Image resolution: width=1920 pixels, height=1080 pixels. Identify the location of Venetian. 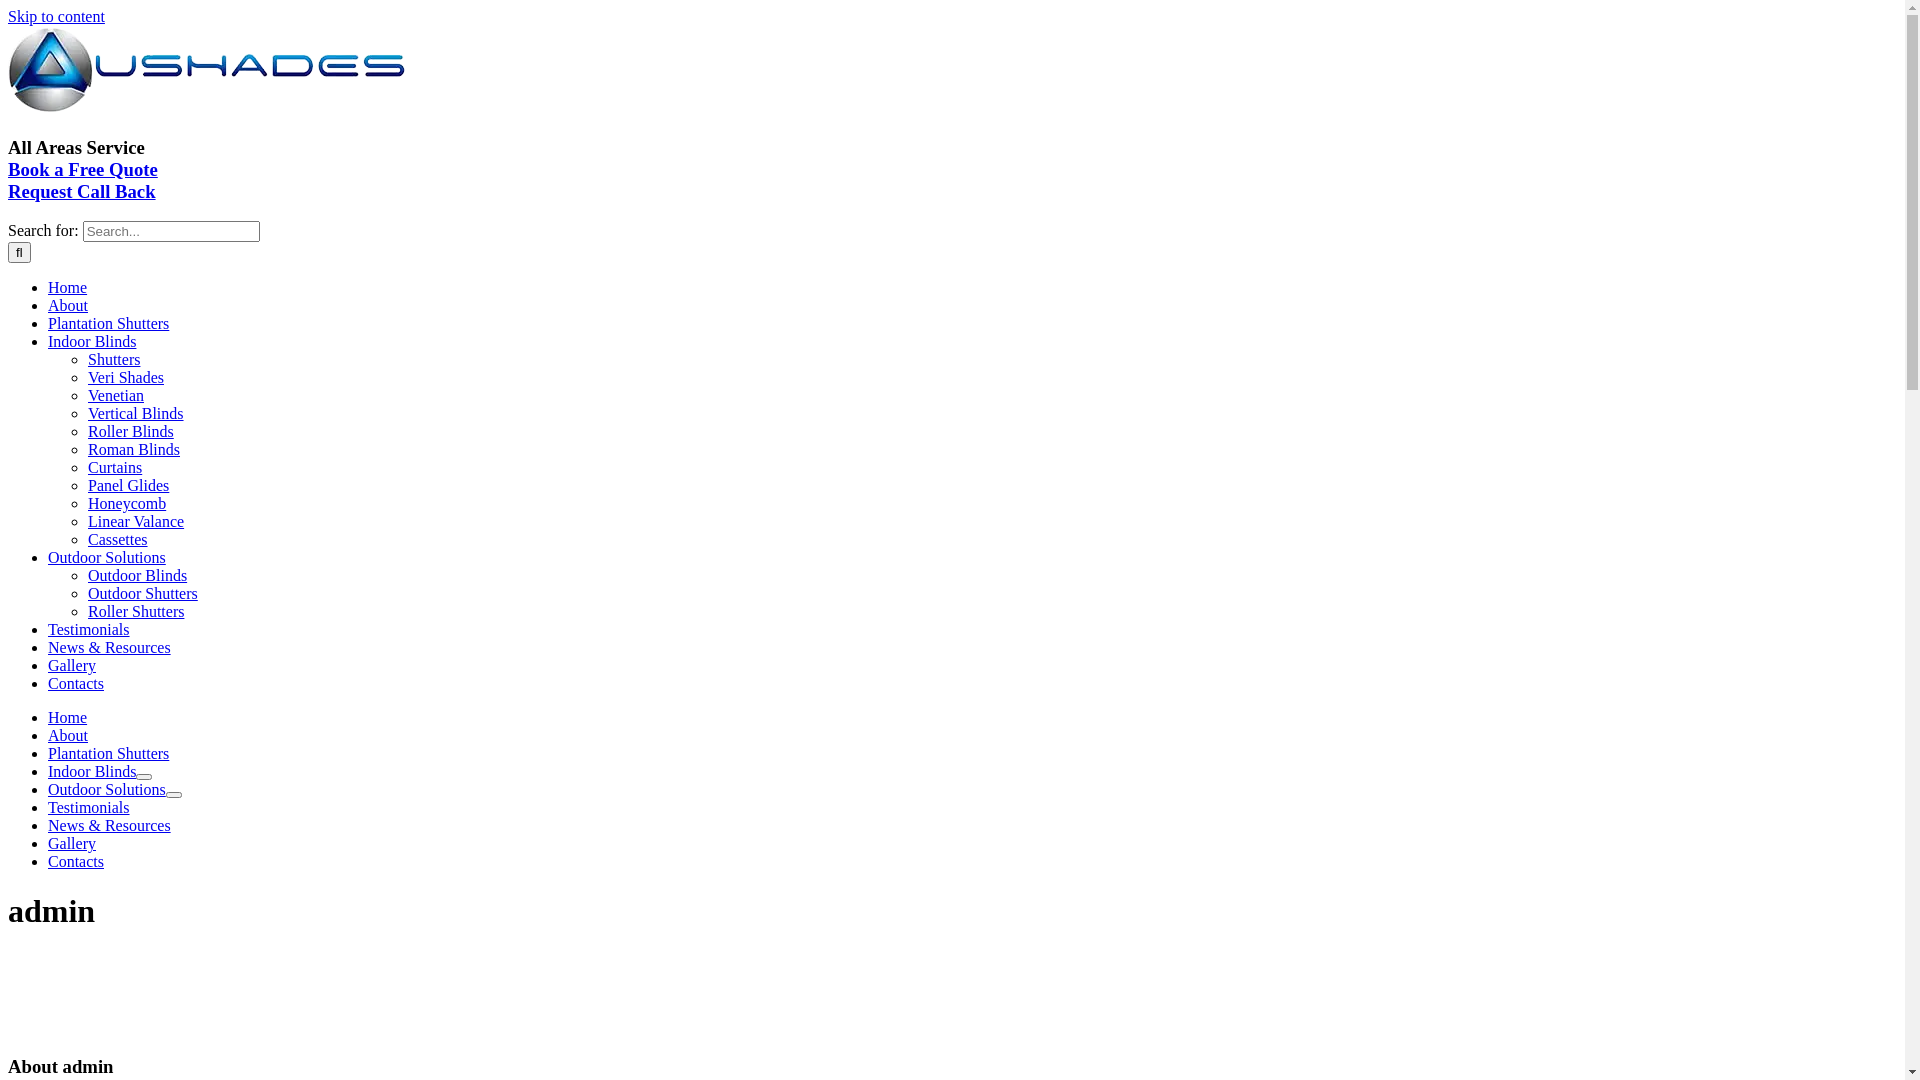
(116, 396).